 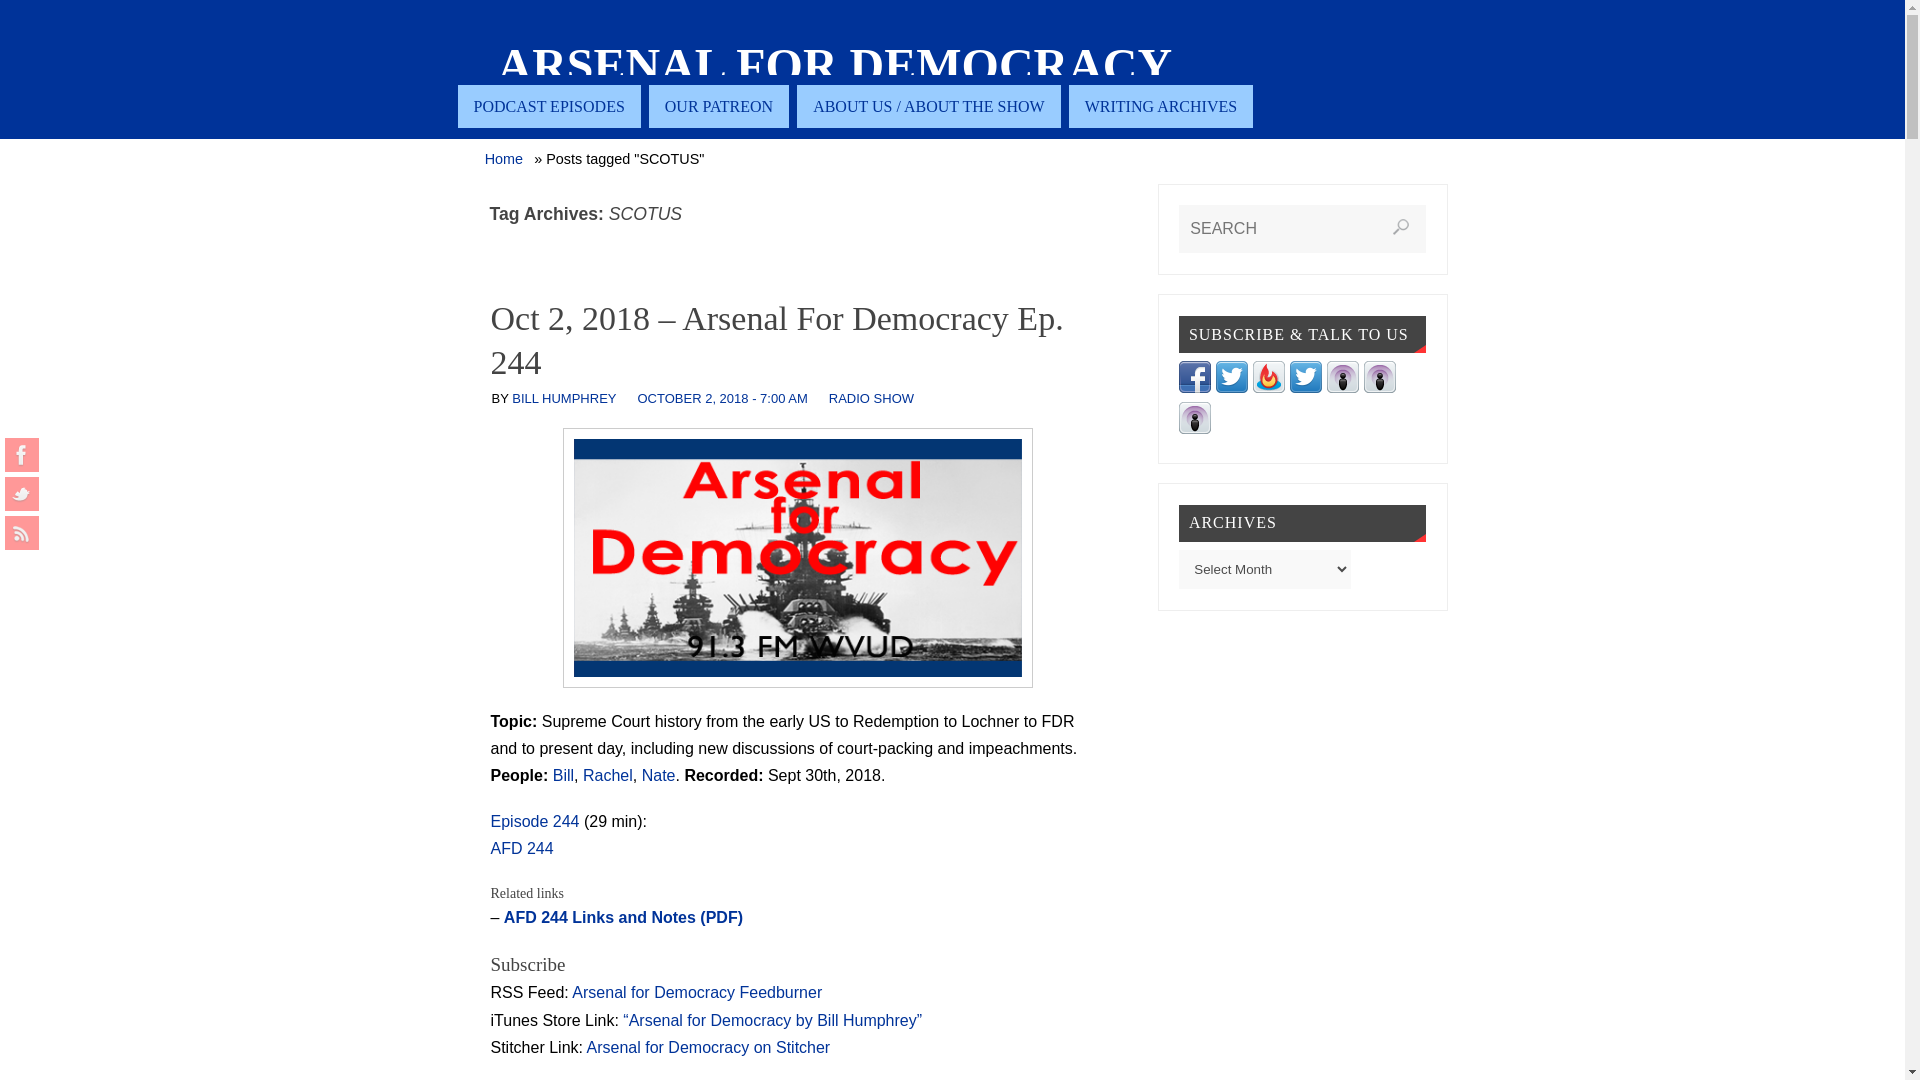 What do you see at coordinates (1161, 106) in the screenshot?
I see `WRITING ARCHIVES` at bounding box center [1161, 106].